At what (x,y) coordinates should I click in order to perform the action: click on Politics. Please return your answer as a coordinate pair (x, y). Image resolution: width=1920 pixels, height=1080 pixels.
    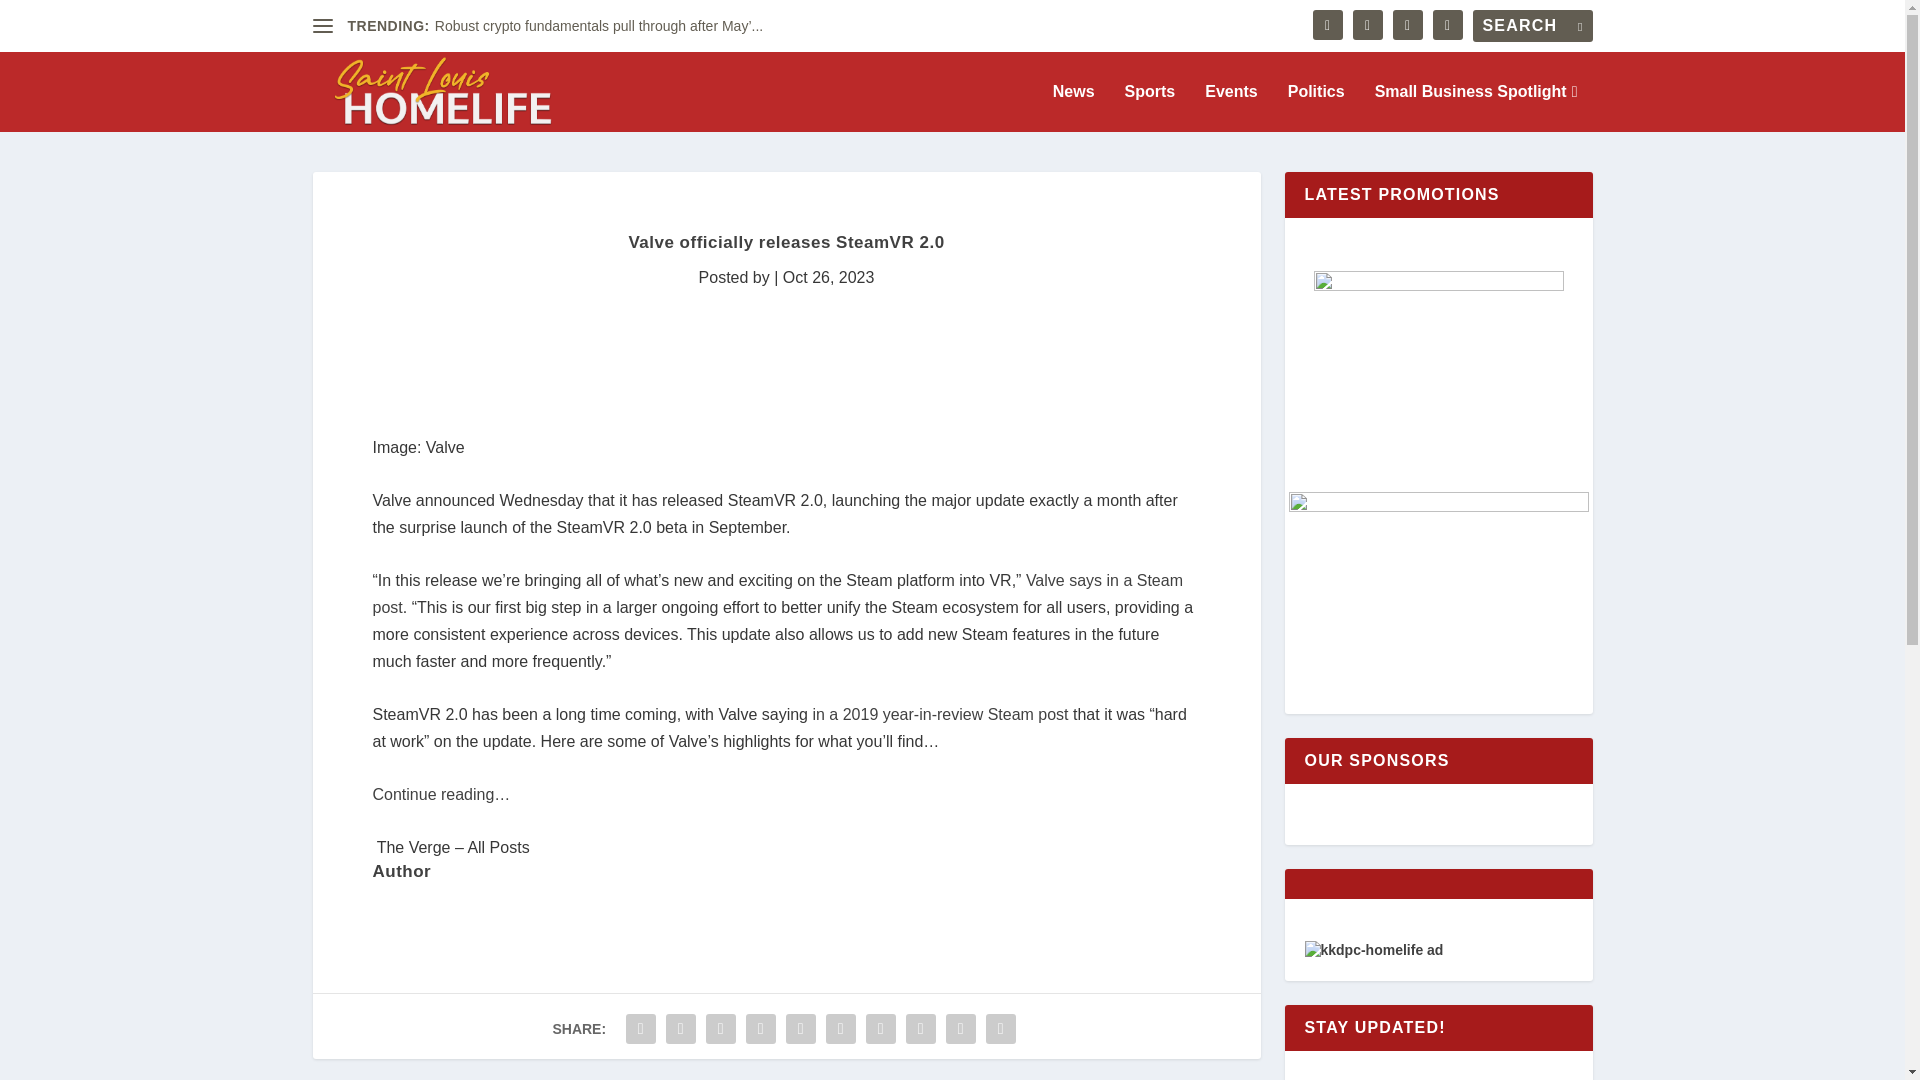
    Looking at the image, I should click on (1316, 108).